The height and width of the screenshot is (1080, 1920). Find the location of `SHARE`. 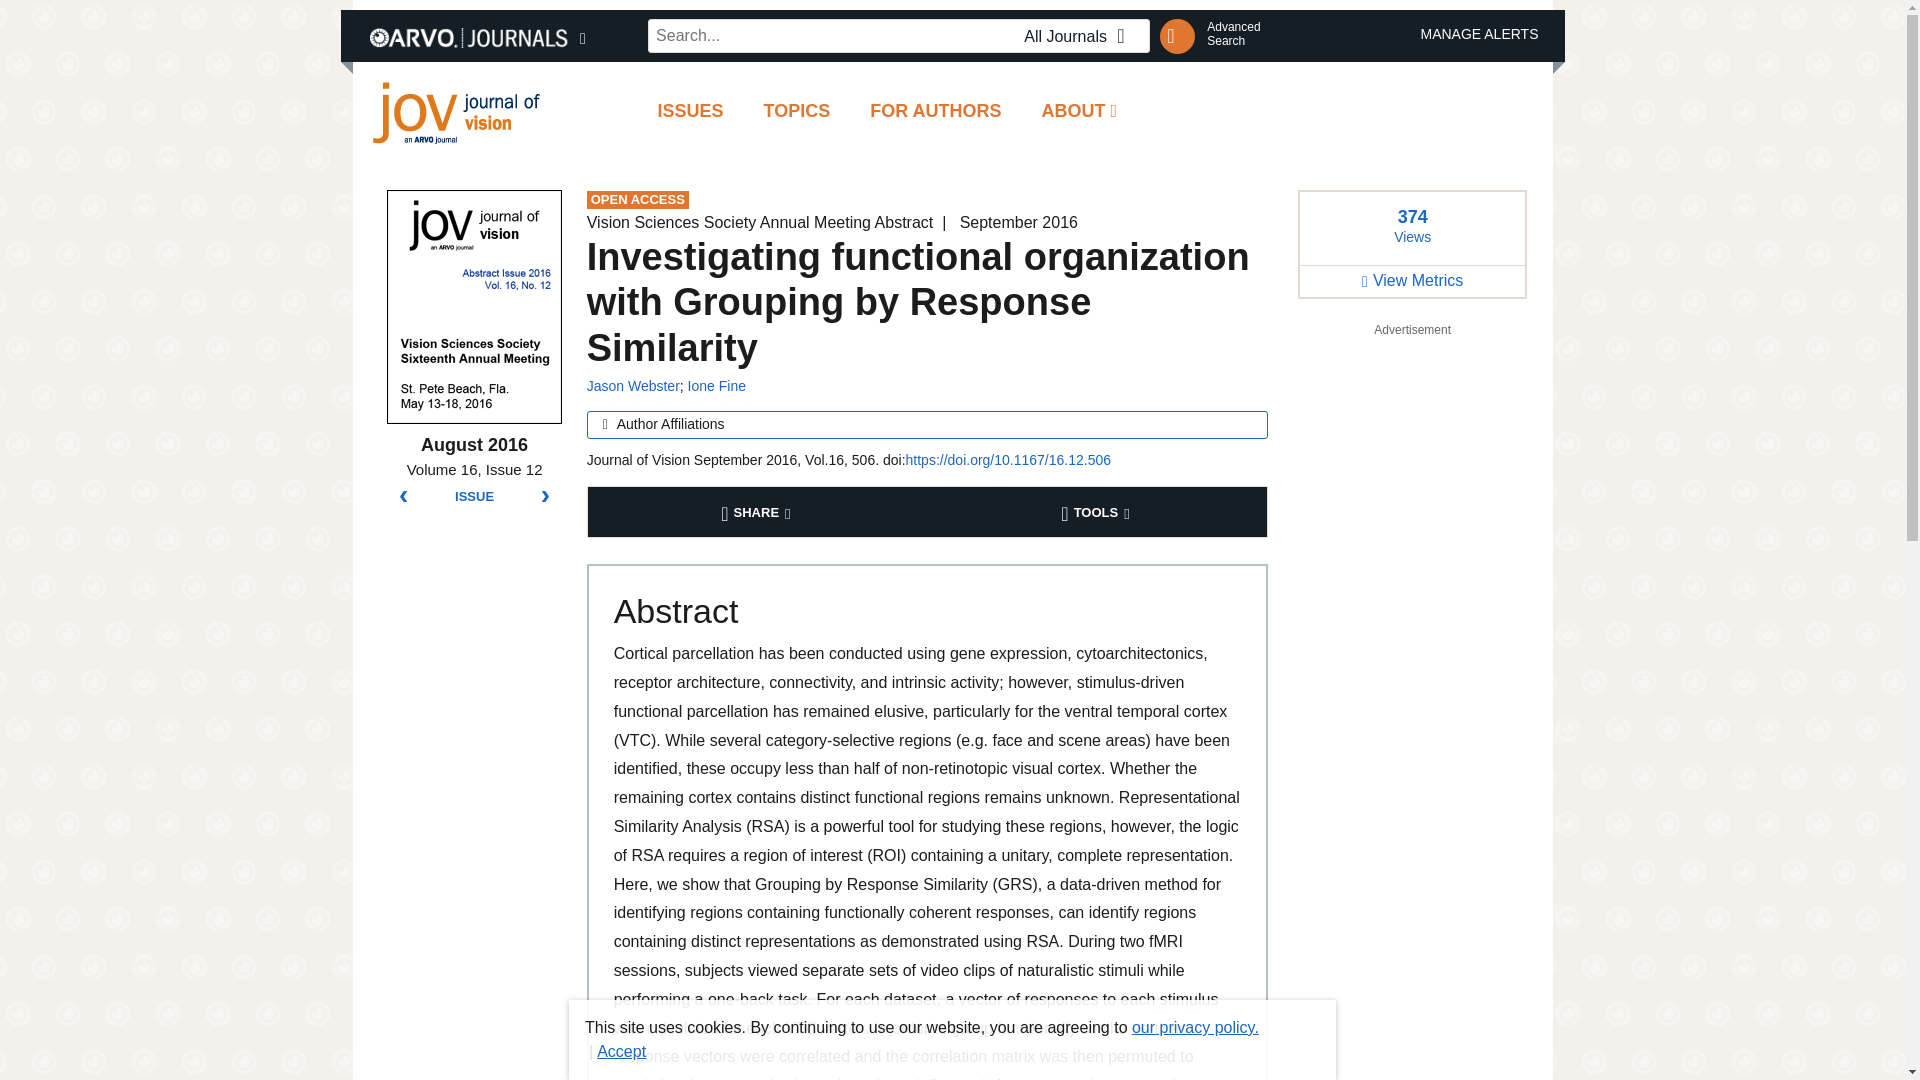

SHARE is located at coordinates (758, 512).